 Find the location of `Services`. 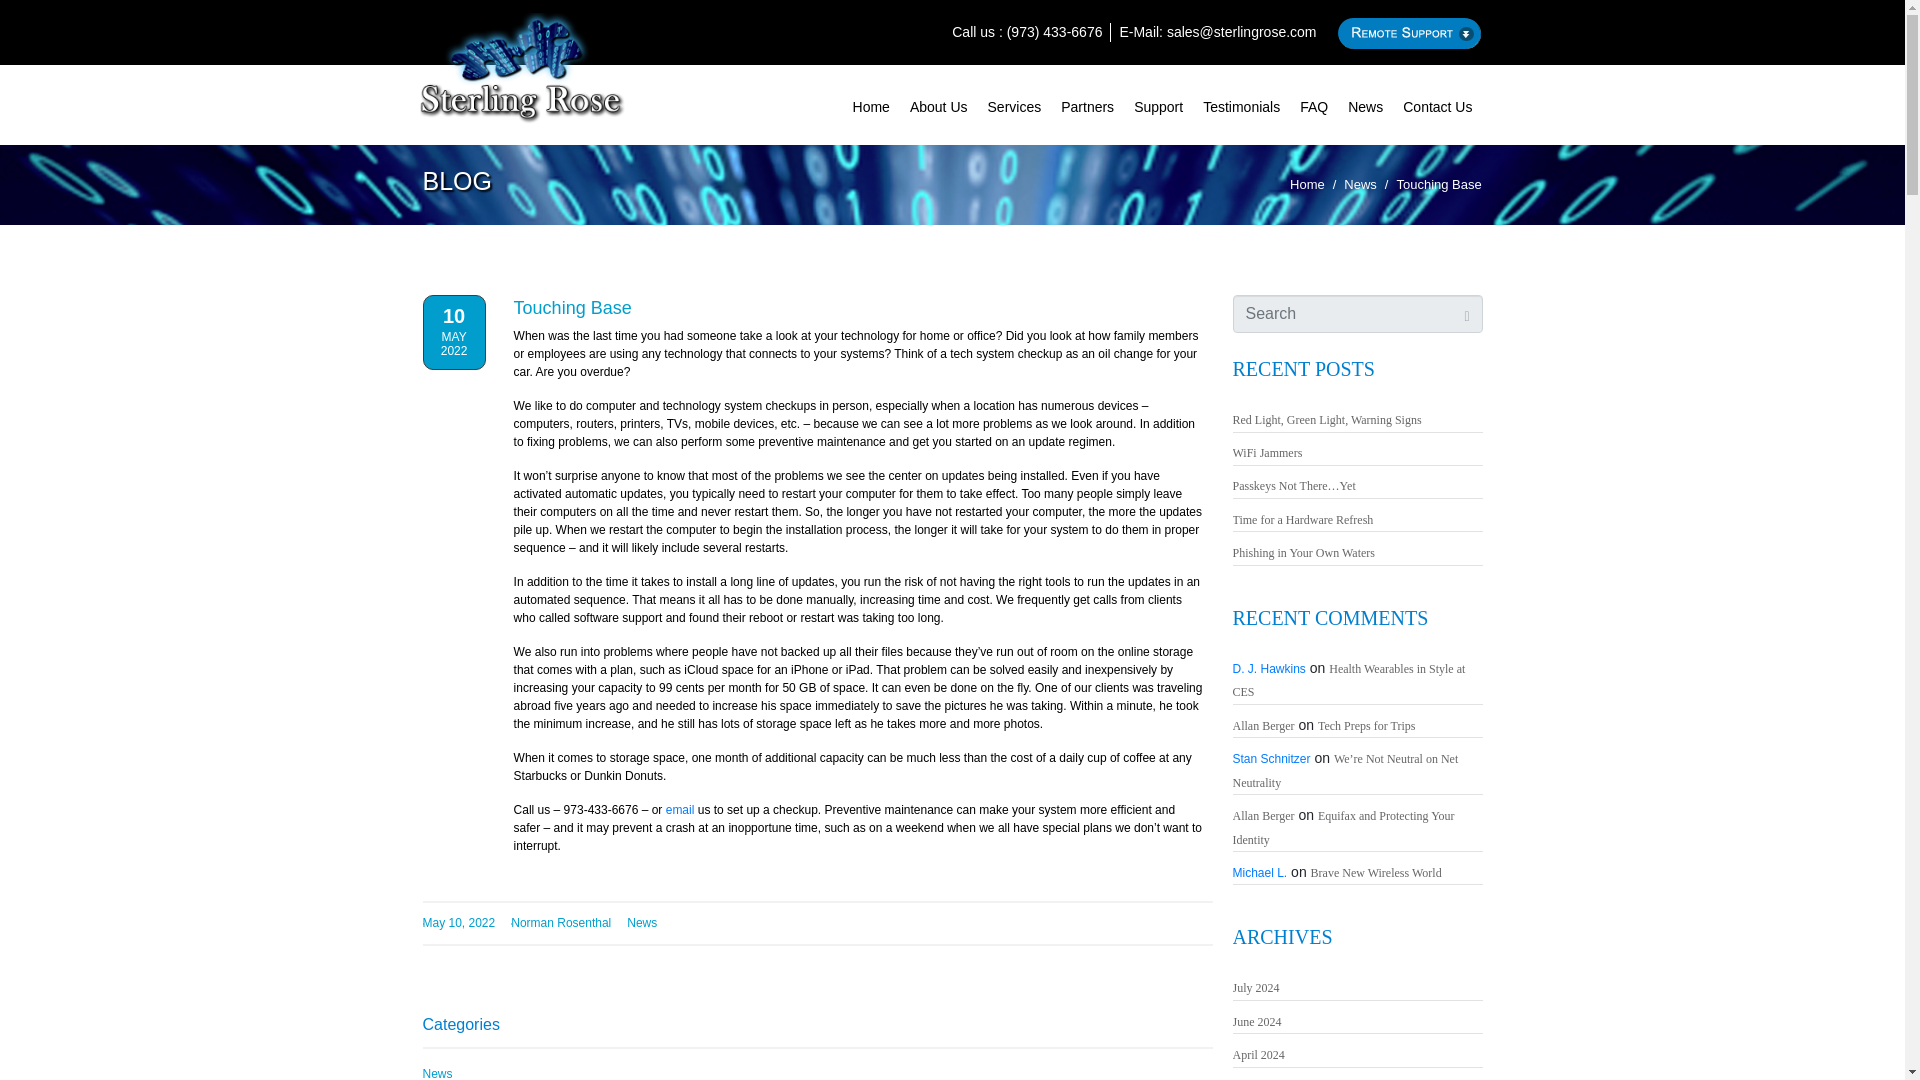

Services is located at coordinates (1014, 104).